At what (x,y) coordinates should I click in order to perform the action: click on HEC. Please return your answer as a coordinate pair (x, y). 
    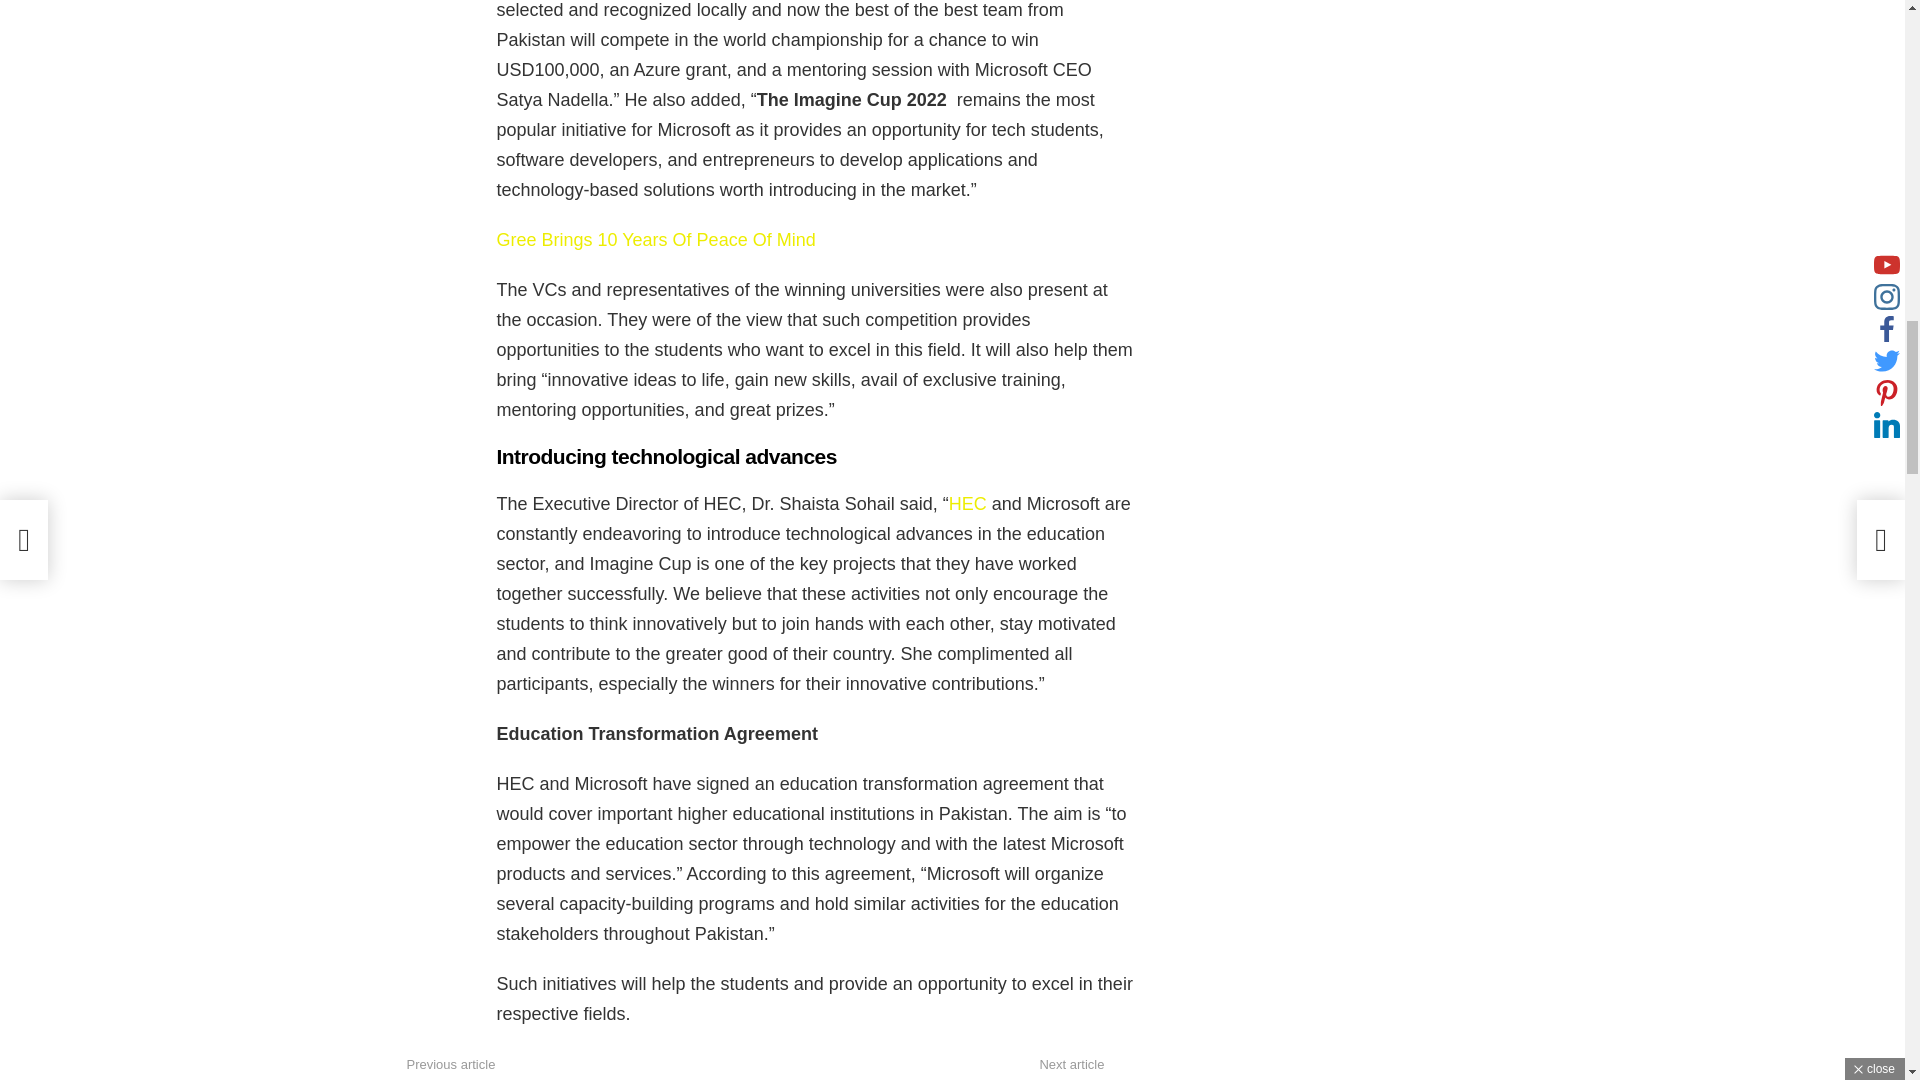
    Looking at the image, I should click on (967, 504).